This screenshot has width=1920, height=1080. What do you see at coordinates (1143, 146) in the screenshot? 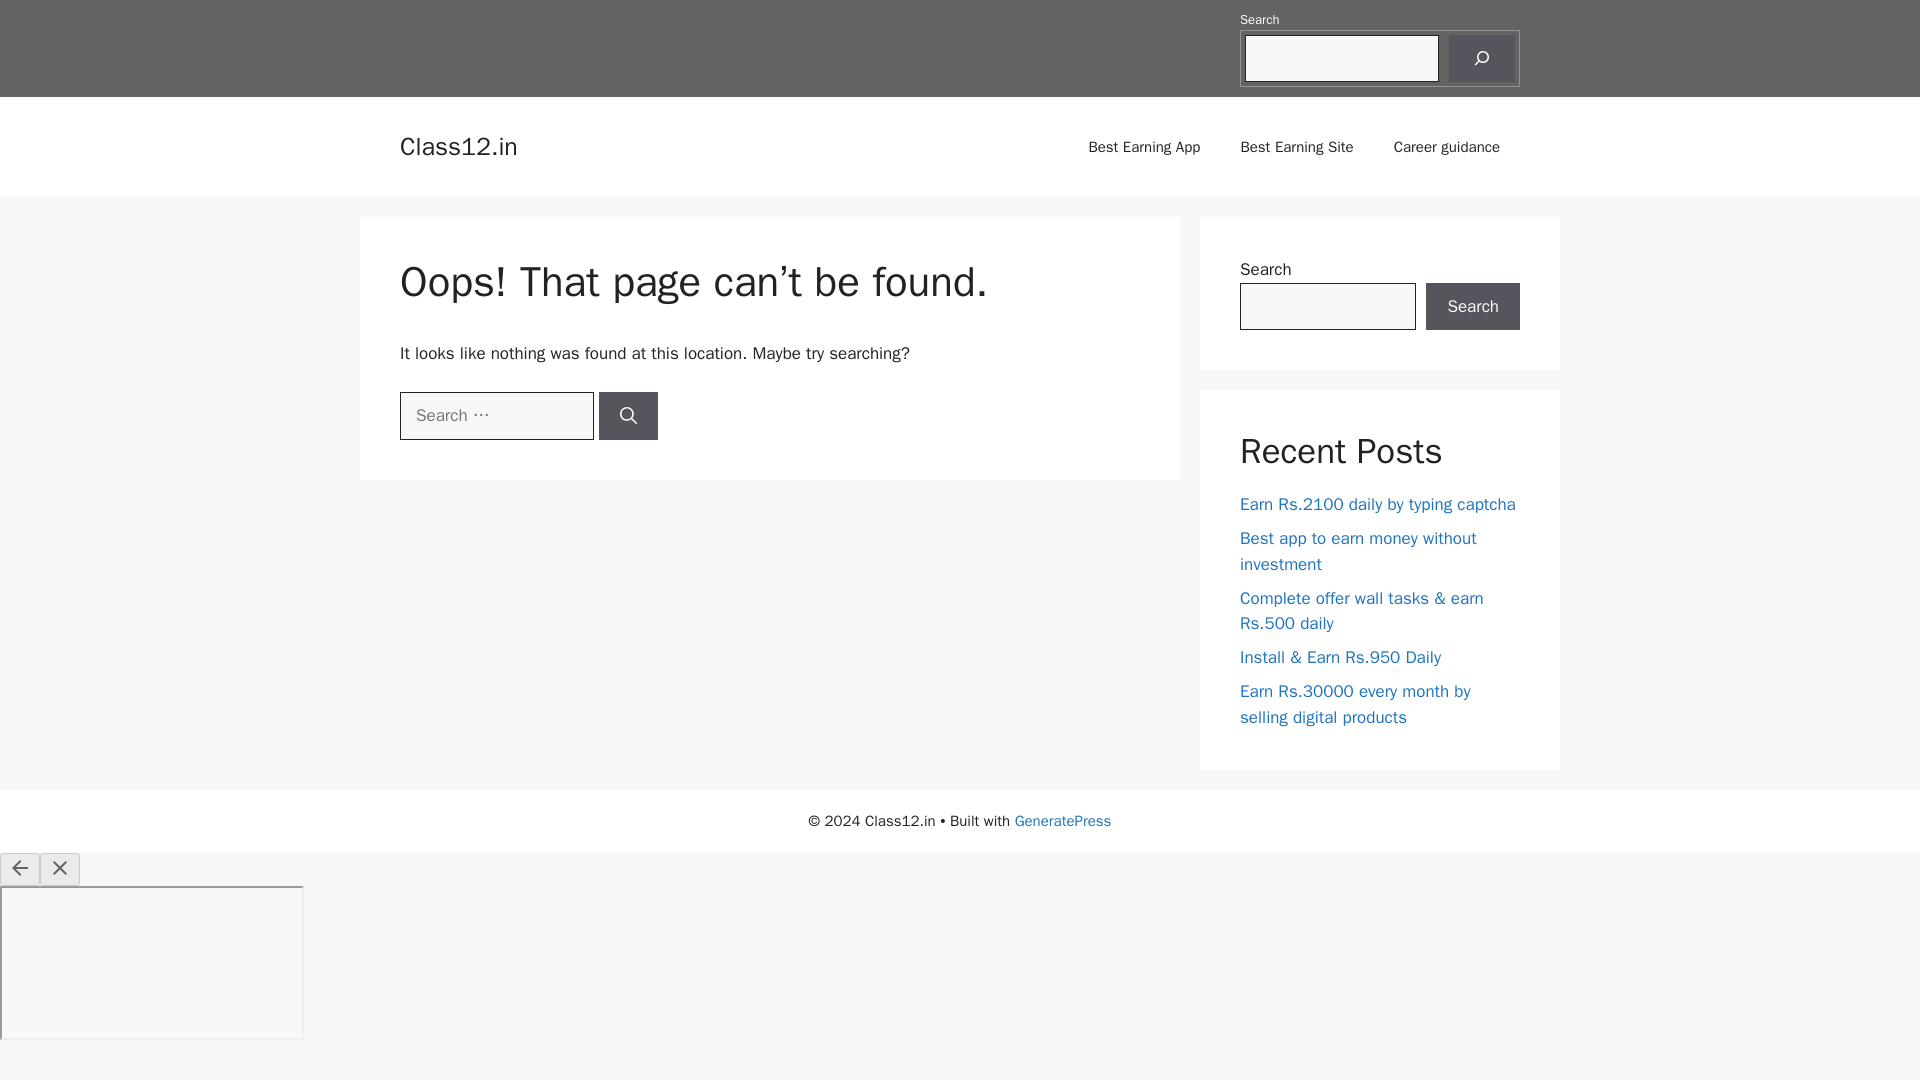
I see `Best Earning App` at bounding box center [1143, 146].